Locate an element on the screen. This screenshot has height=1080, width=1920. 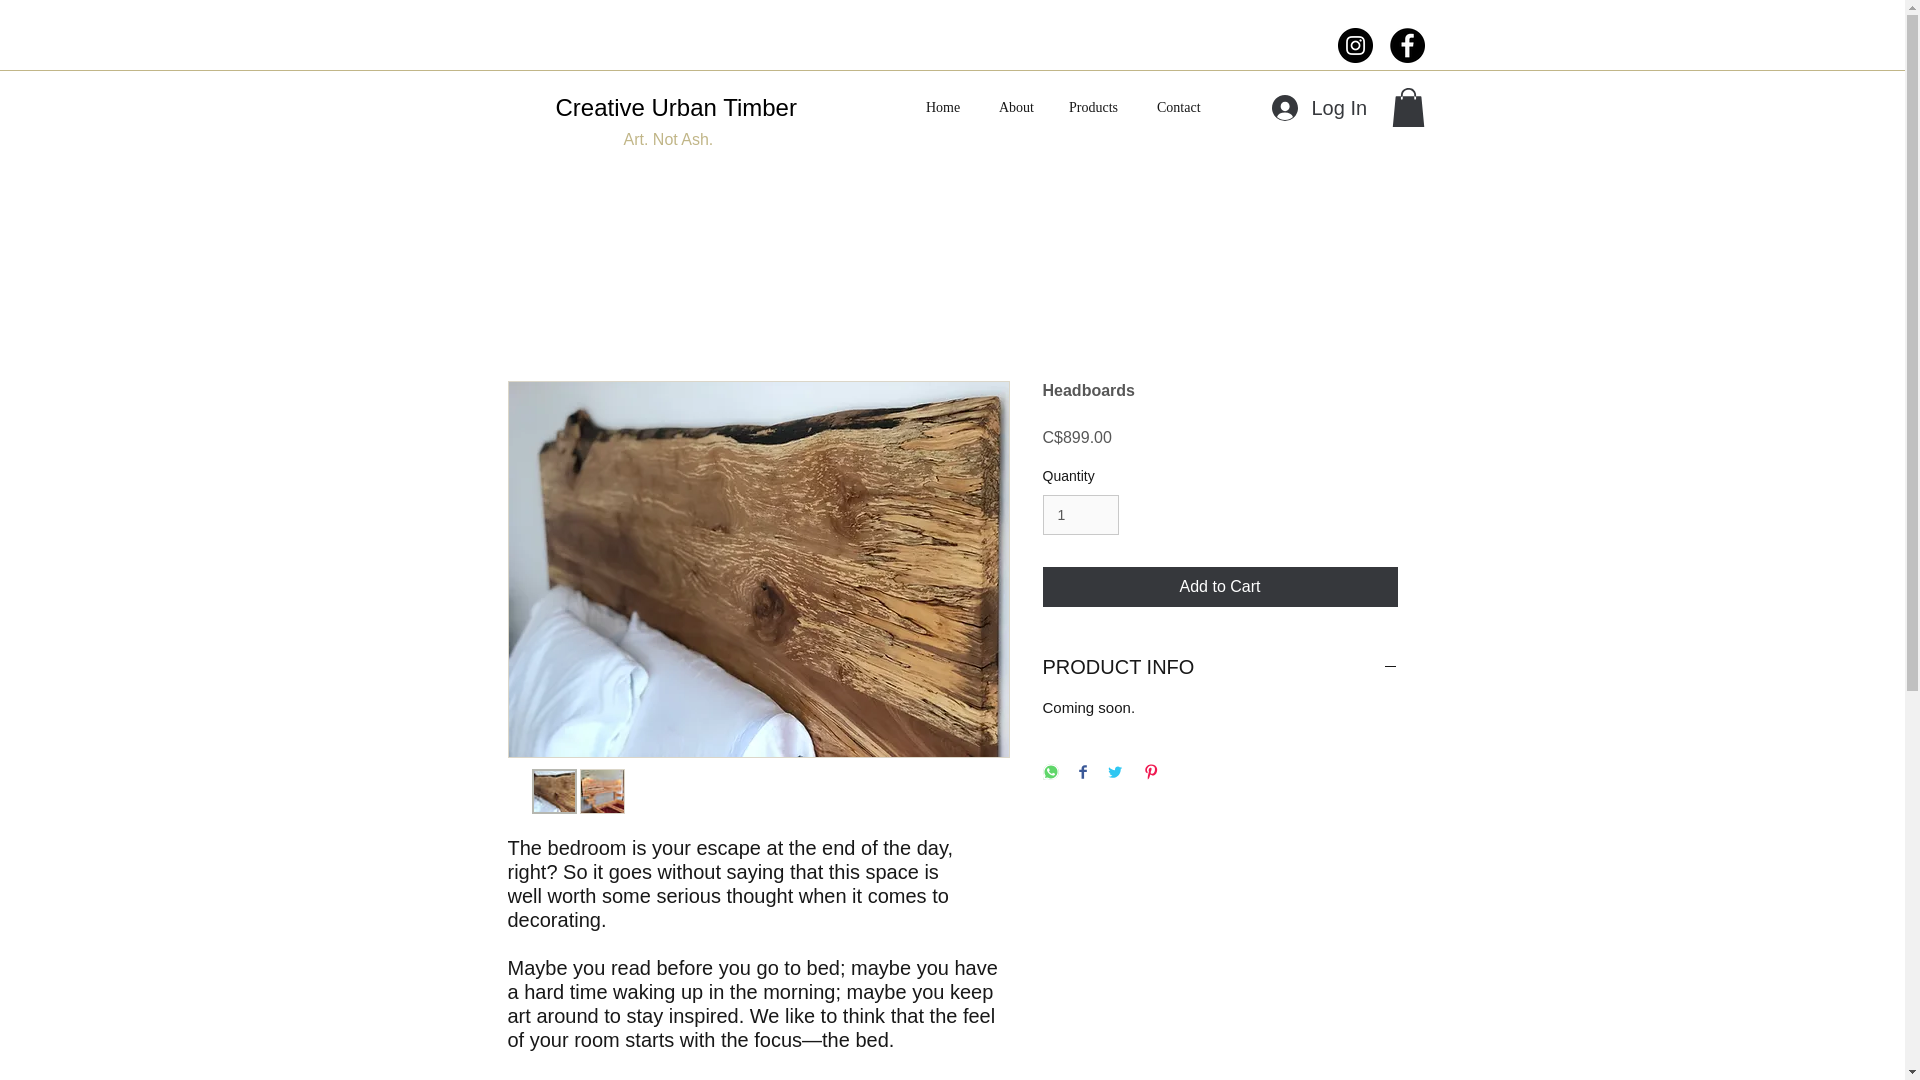
Add to Cart is located at coordinates (1220, 586).